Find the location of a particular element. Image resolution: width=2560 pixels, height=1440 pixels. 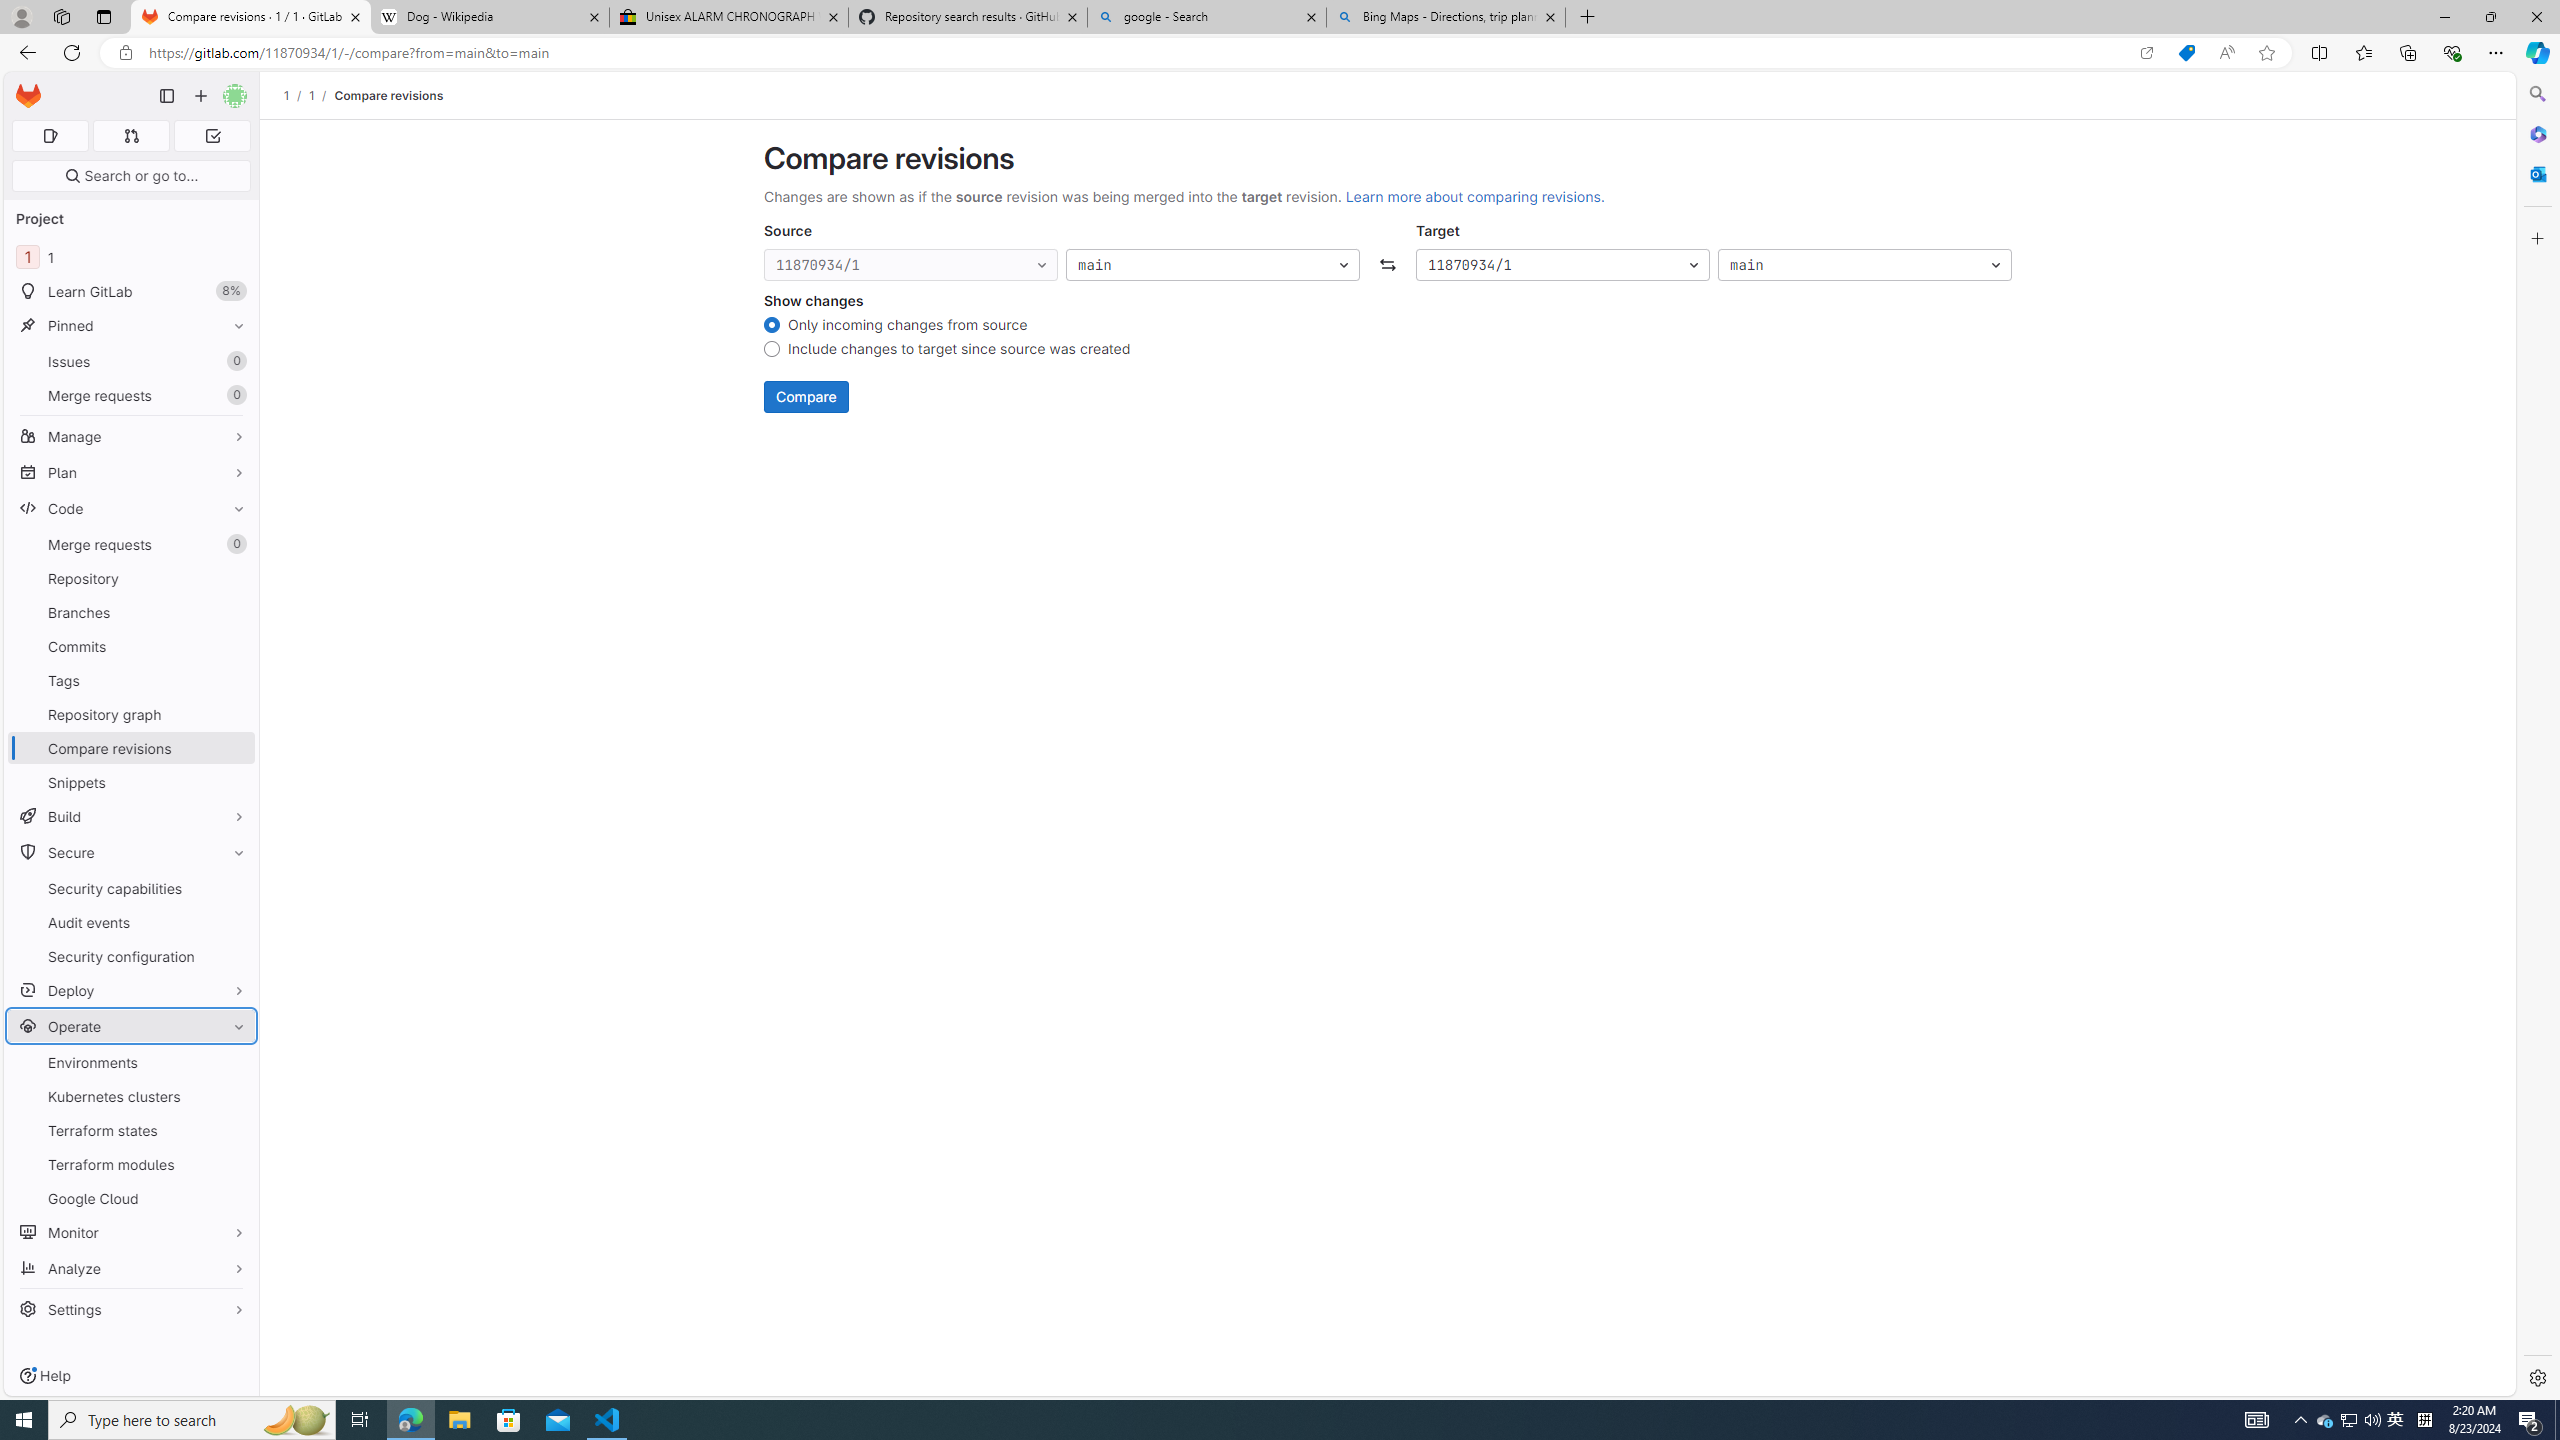

Pin Tags is located at coordinates (234, 680).